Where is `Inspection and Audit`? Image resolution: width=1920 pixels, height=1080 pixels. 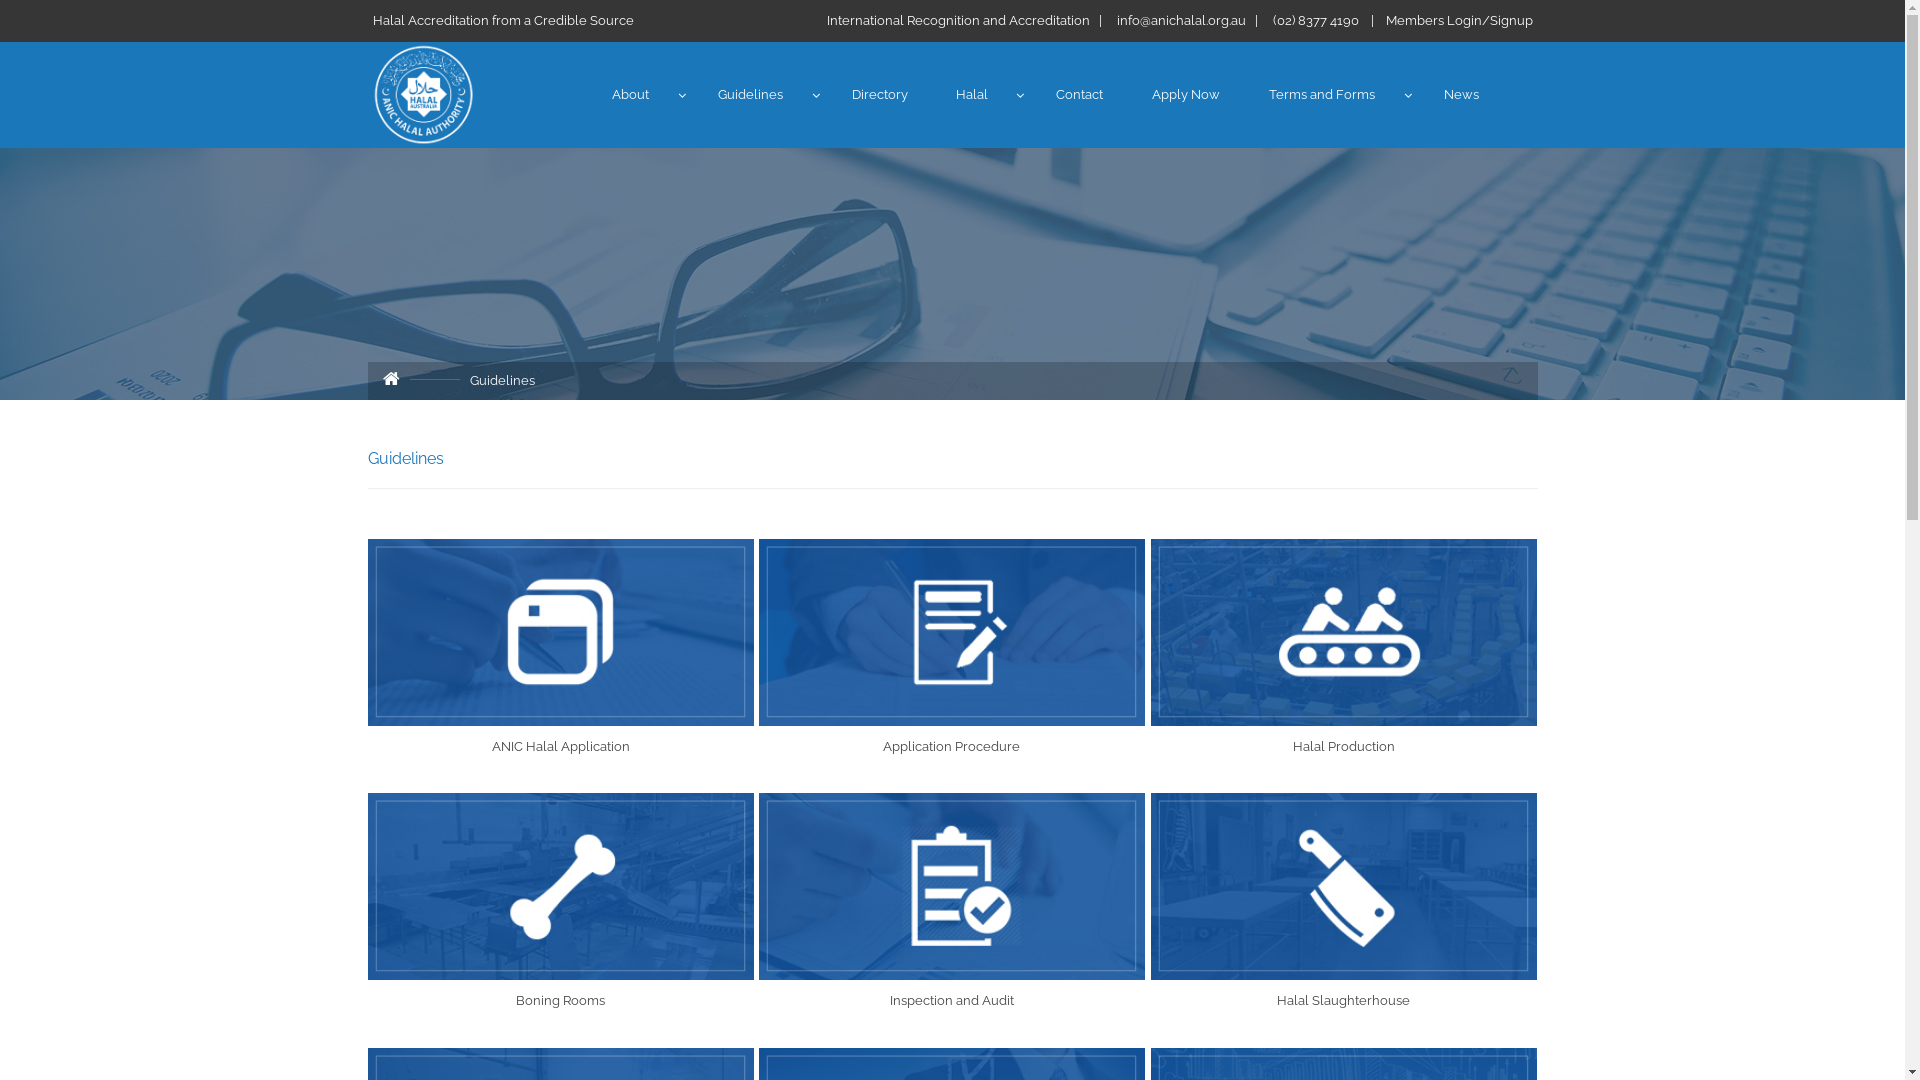 Inspection and Audit is located at coordinates (952, 887).